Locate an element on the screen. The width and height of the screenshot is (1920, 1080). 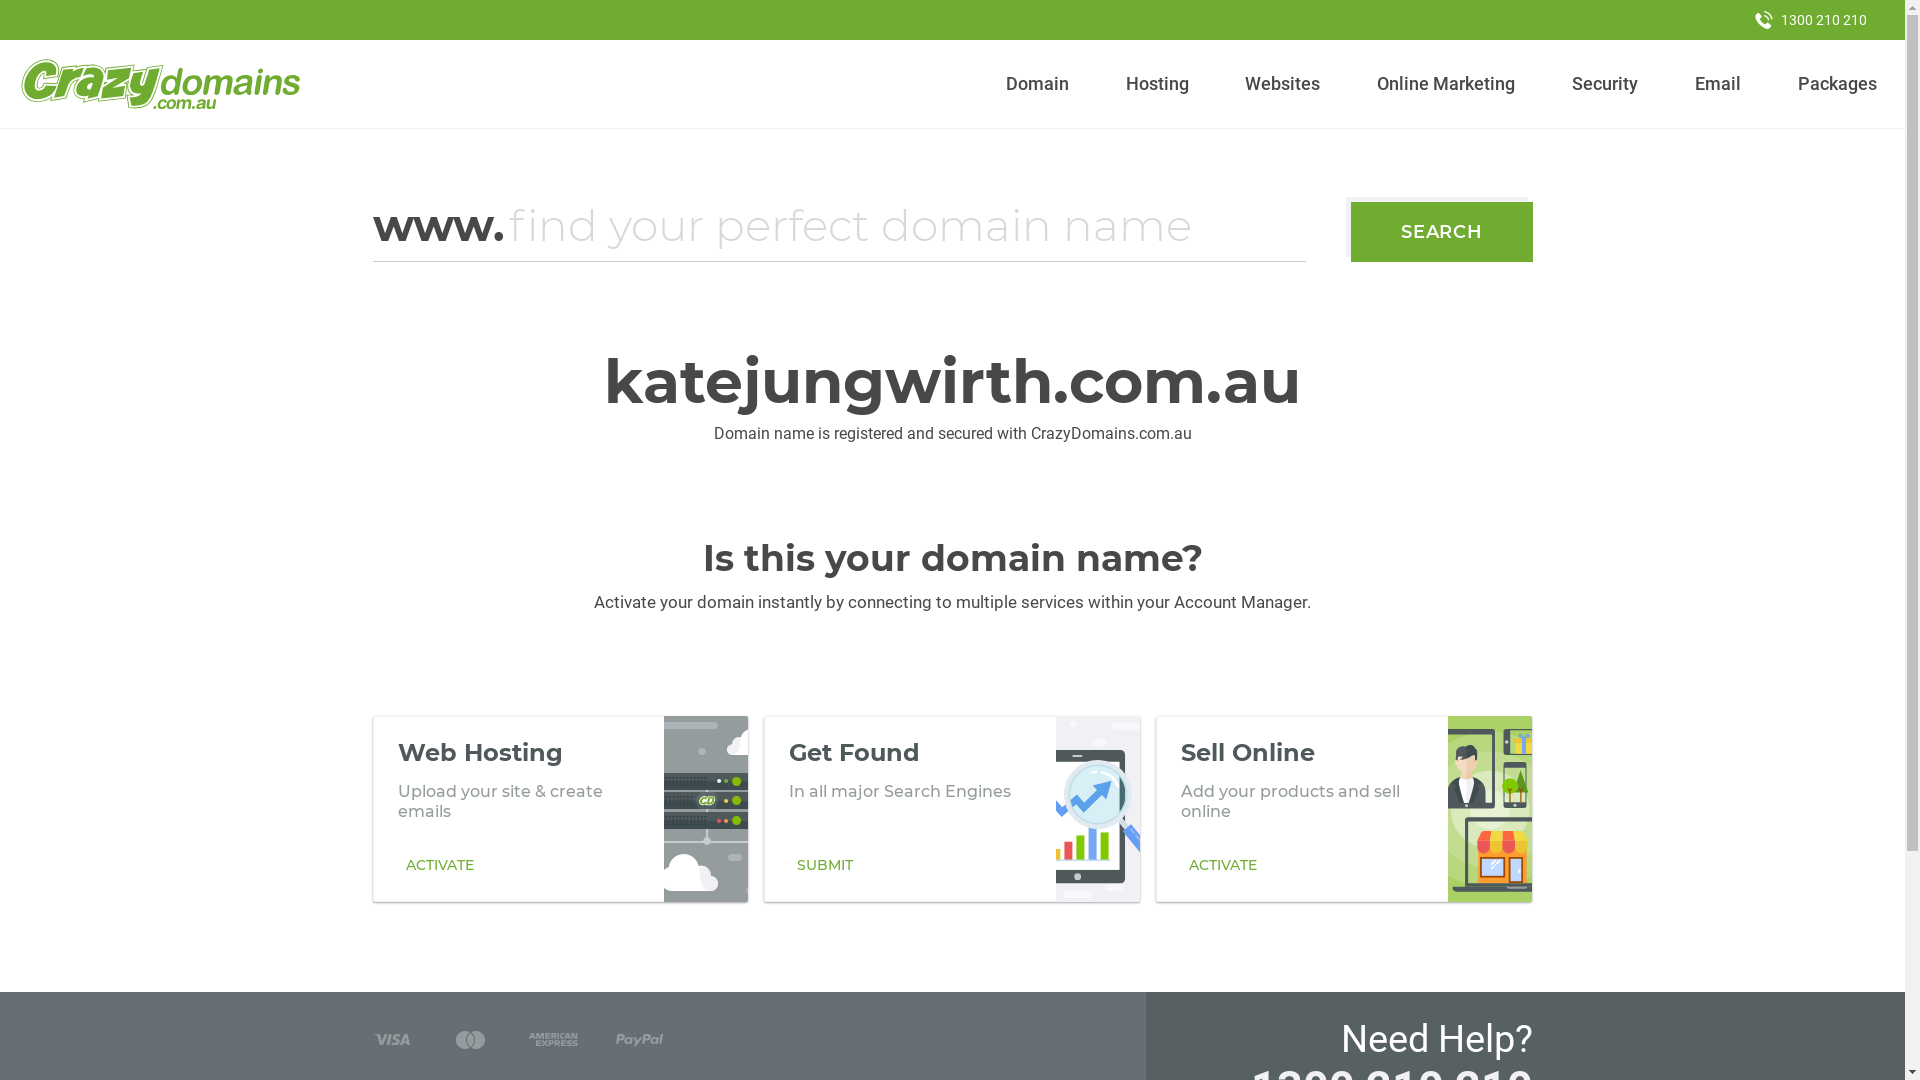
Security is located at coordinates (1606, 84).